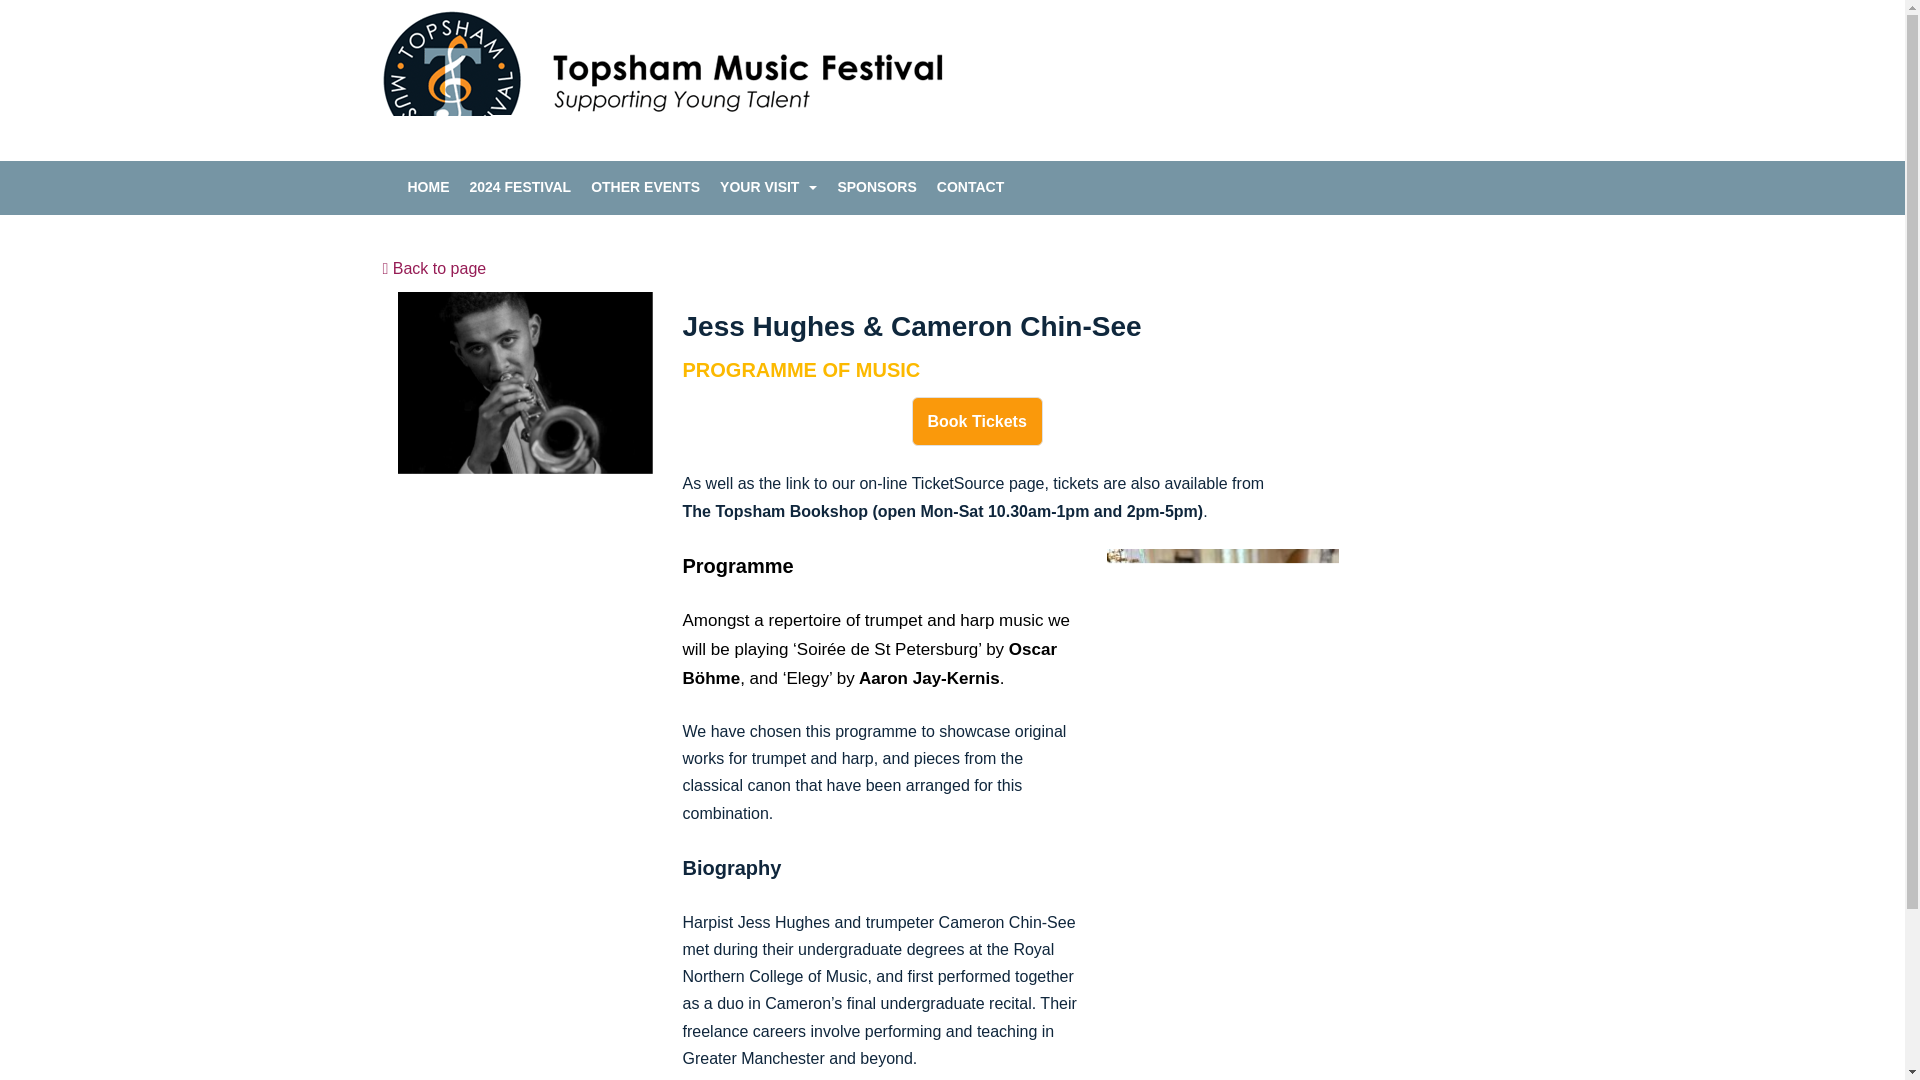  I want to click on HOME, so click(428, 186).